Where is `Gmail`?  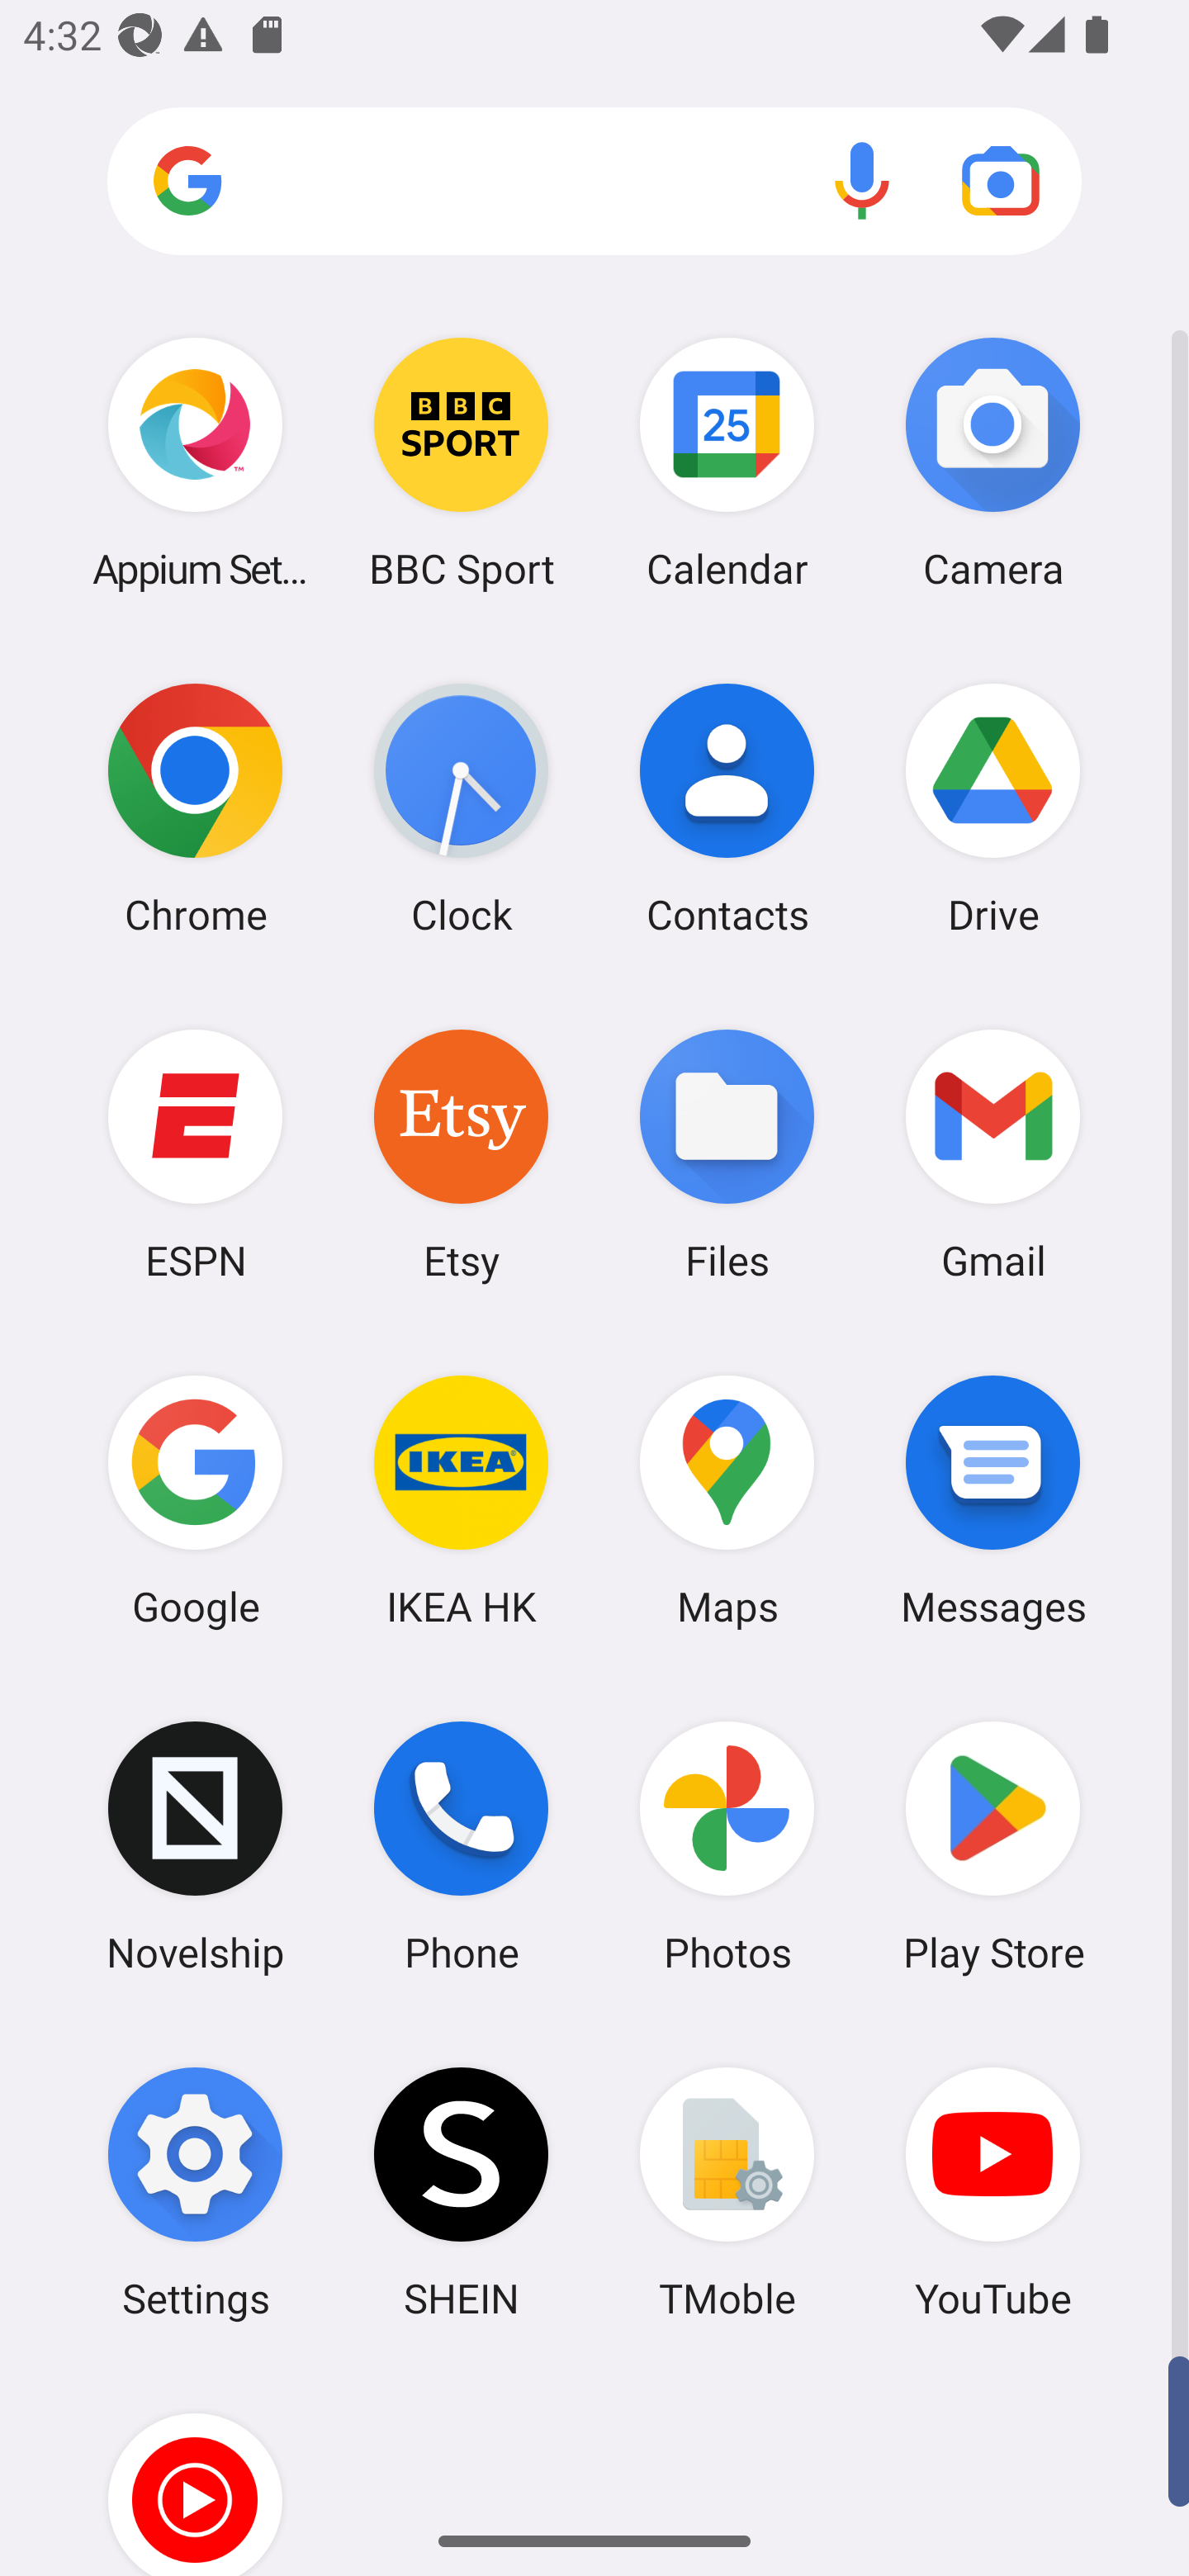 Gmail is located at coordinates (992, 1153).